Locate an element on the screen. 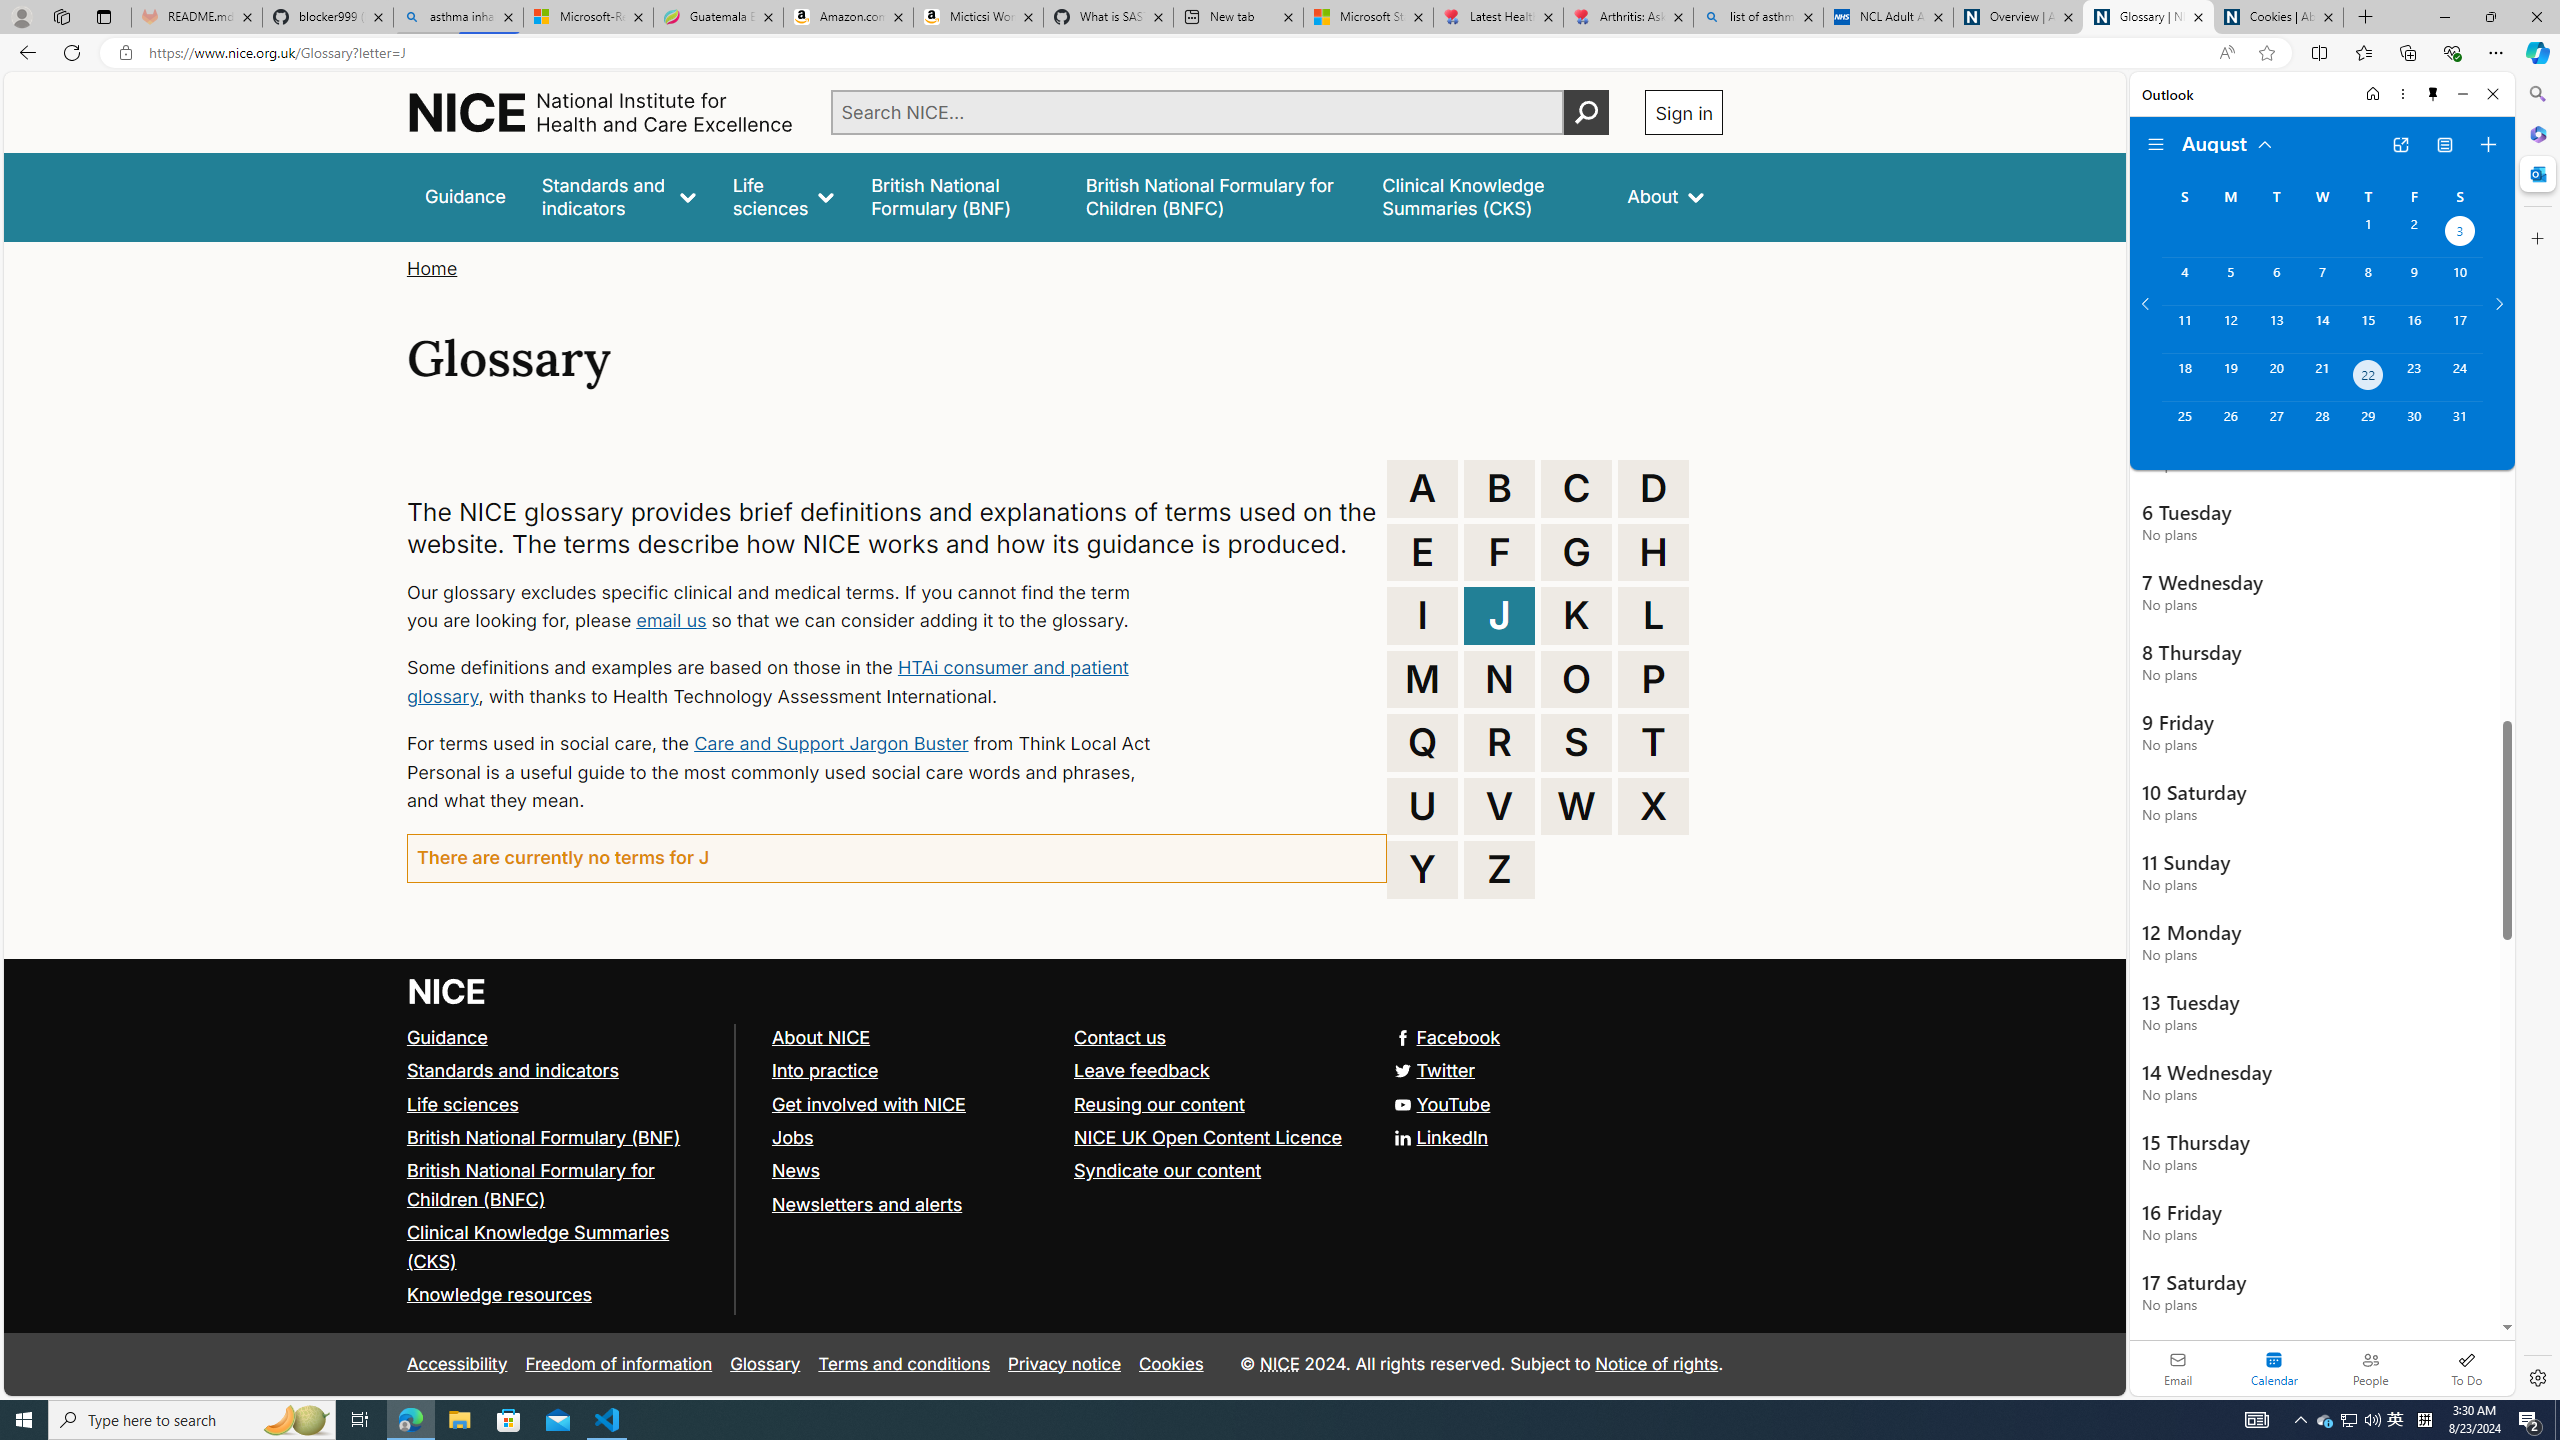 The image size is (2560, 1440). C is located at coordinates (1576, 488).